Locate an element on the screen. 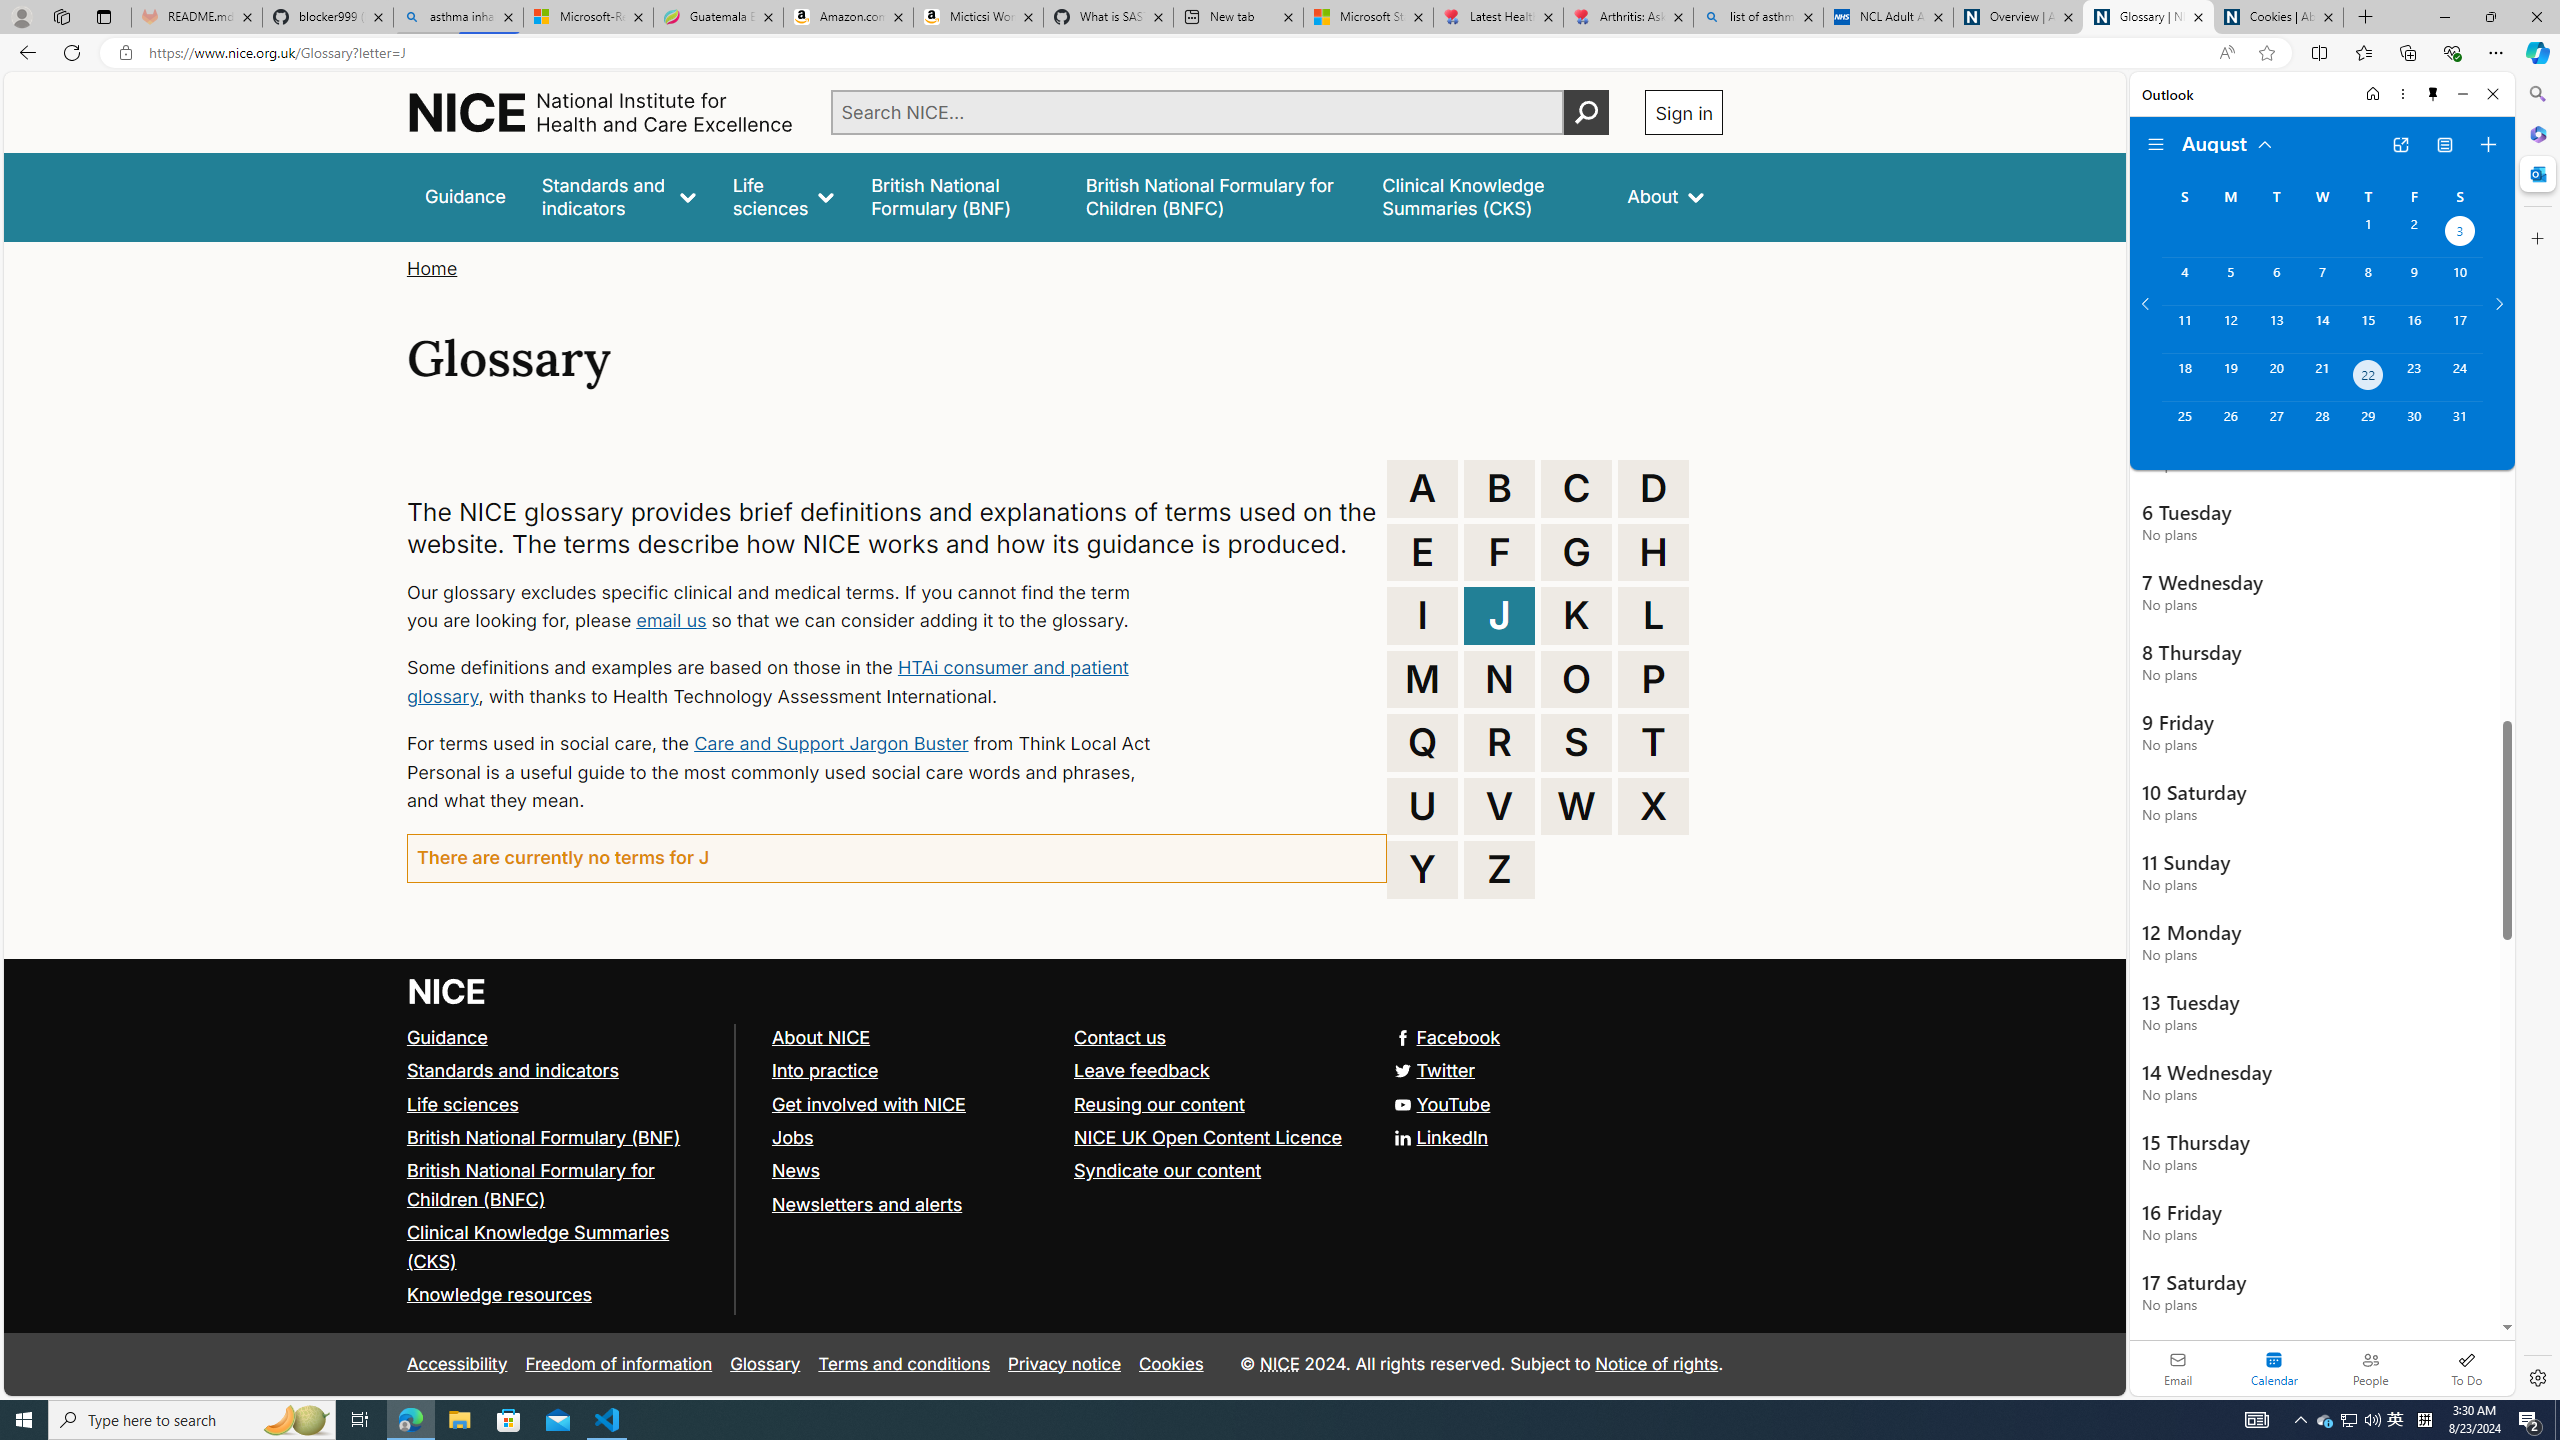 The image size is (2560, 1440). C is located at coordinates (1576, 488).